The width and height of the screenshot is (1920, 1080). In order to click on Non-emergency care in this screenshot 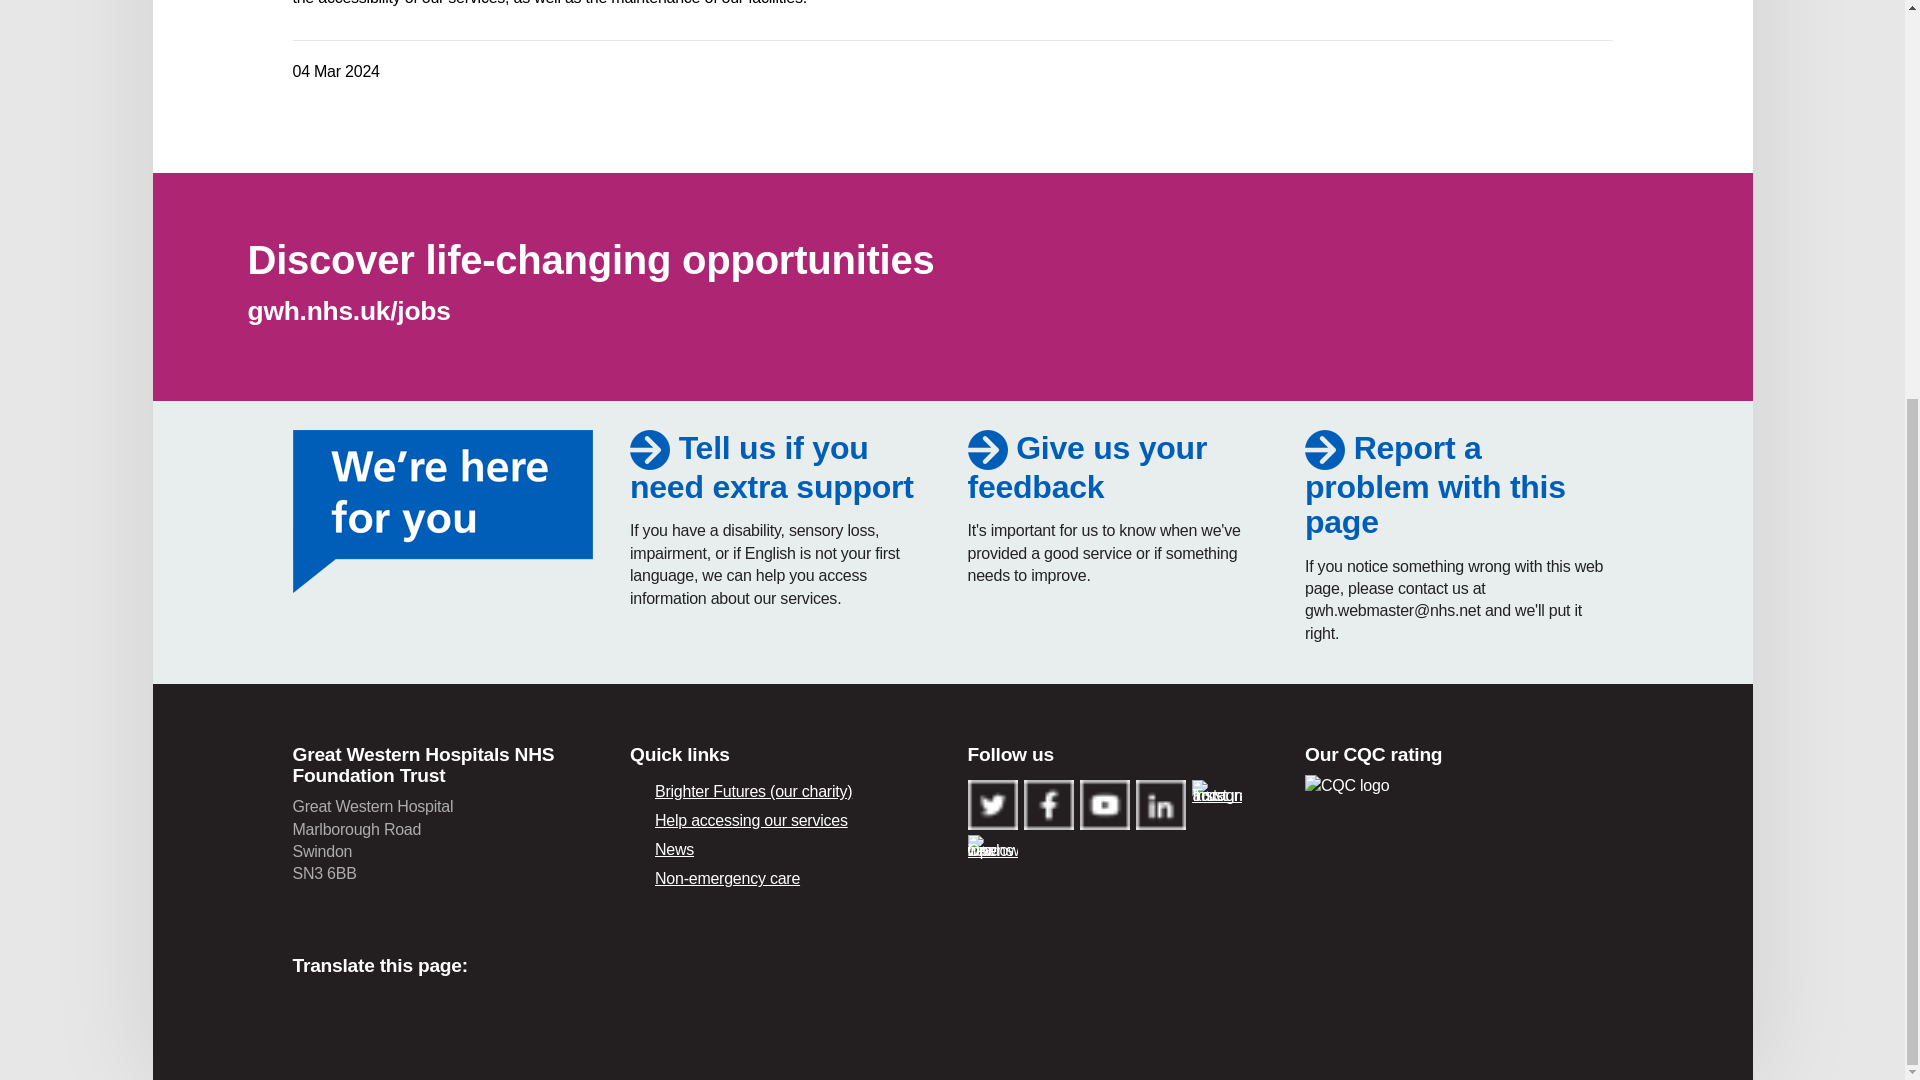, I will do `click(784, 879)`.